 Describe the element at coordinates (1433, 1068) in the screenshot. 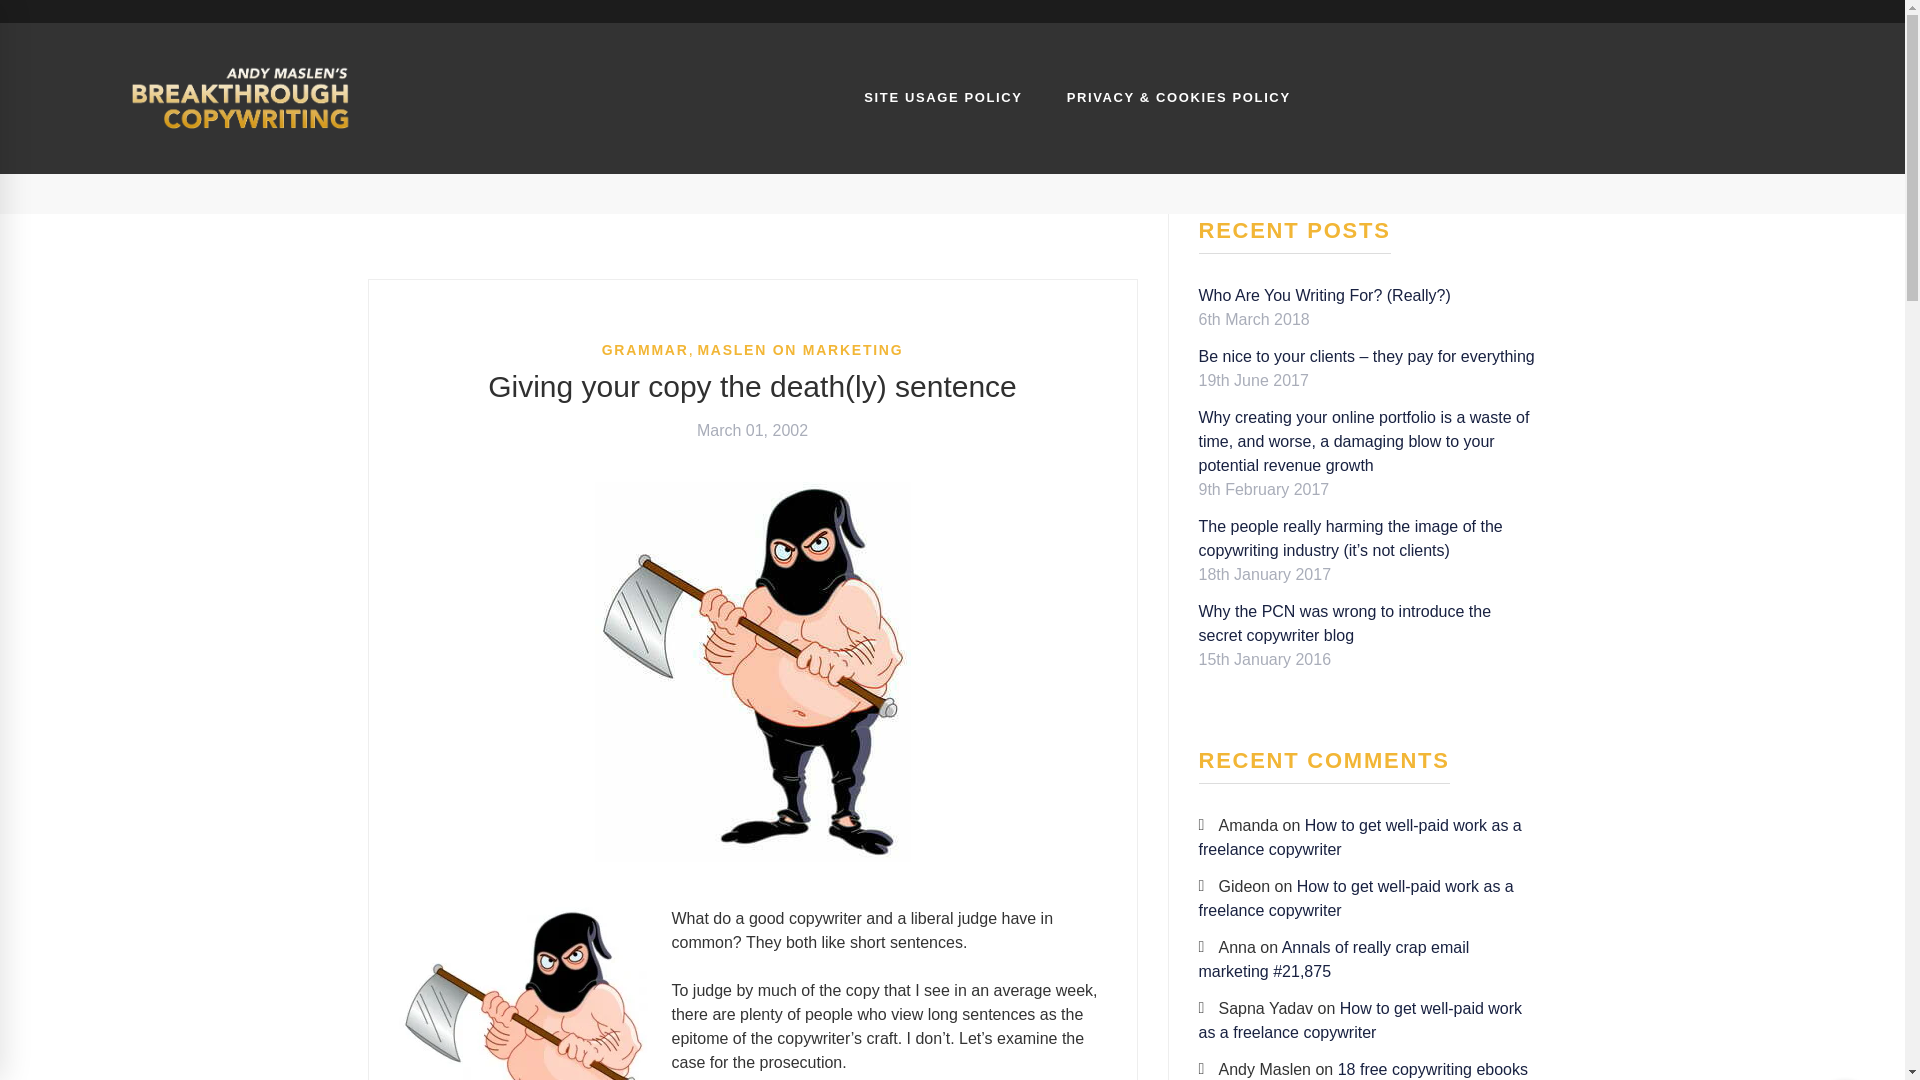

I see `18 free copywriting ebooks` at that location.